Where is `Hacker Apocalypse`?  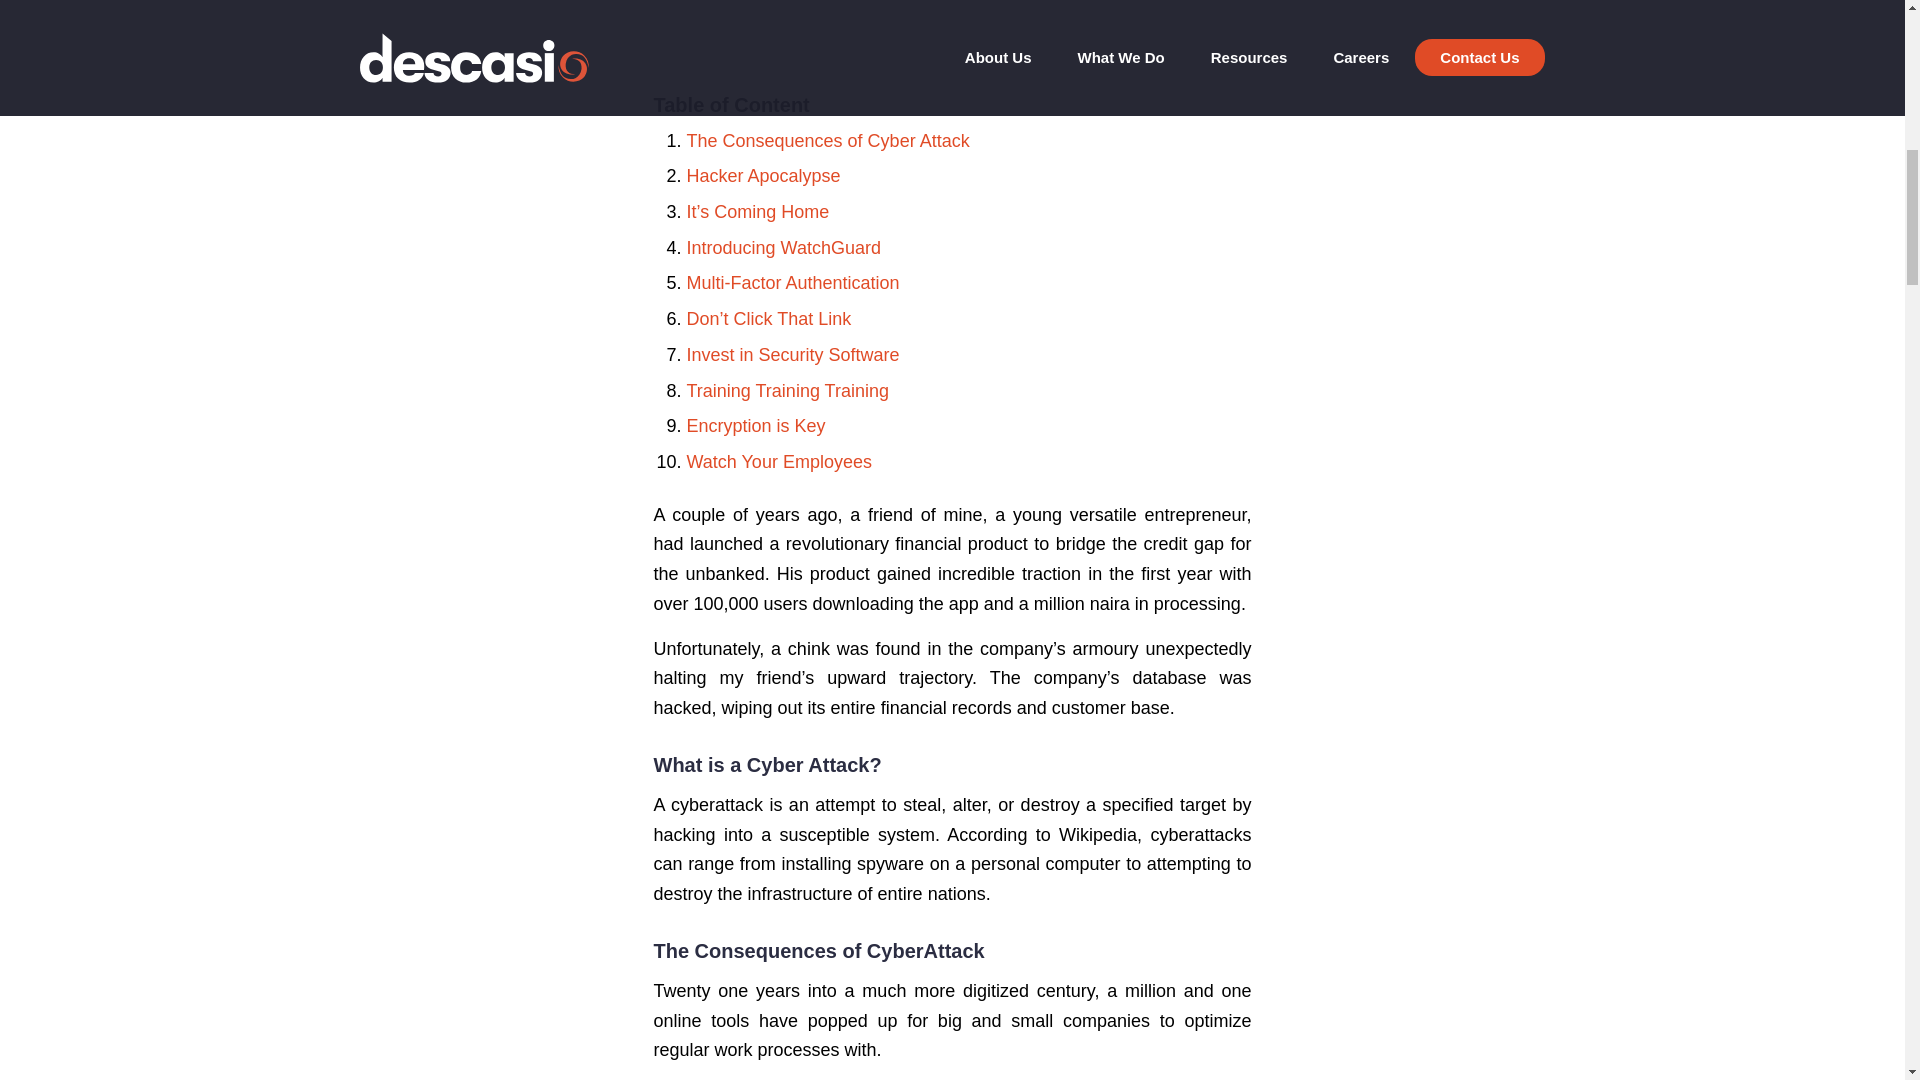
Hacker Apocalypse is located at coordinates (762, 176).